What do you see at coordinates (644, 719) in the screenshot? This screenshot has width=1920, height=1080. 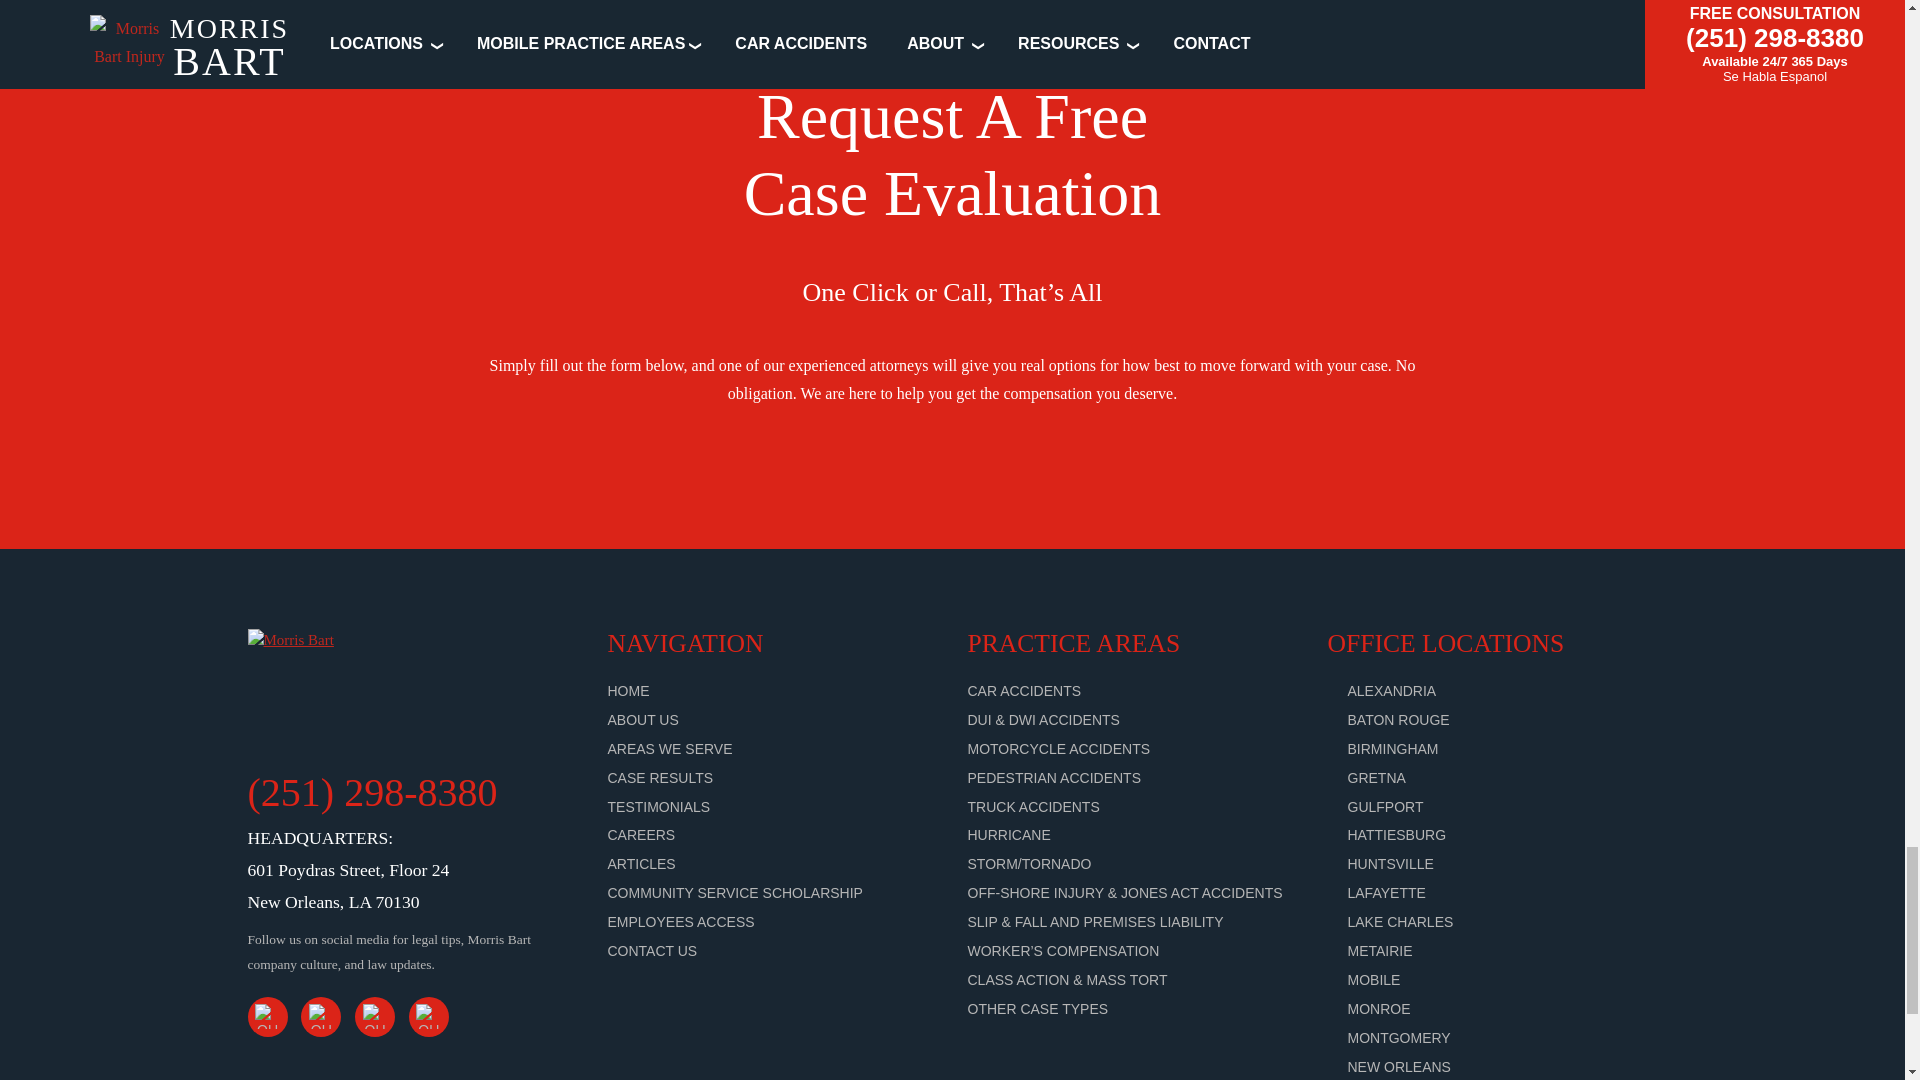 I see `About us` at bounding box center [644, 719].